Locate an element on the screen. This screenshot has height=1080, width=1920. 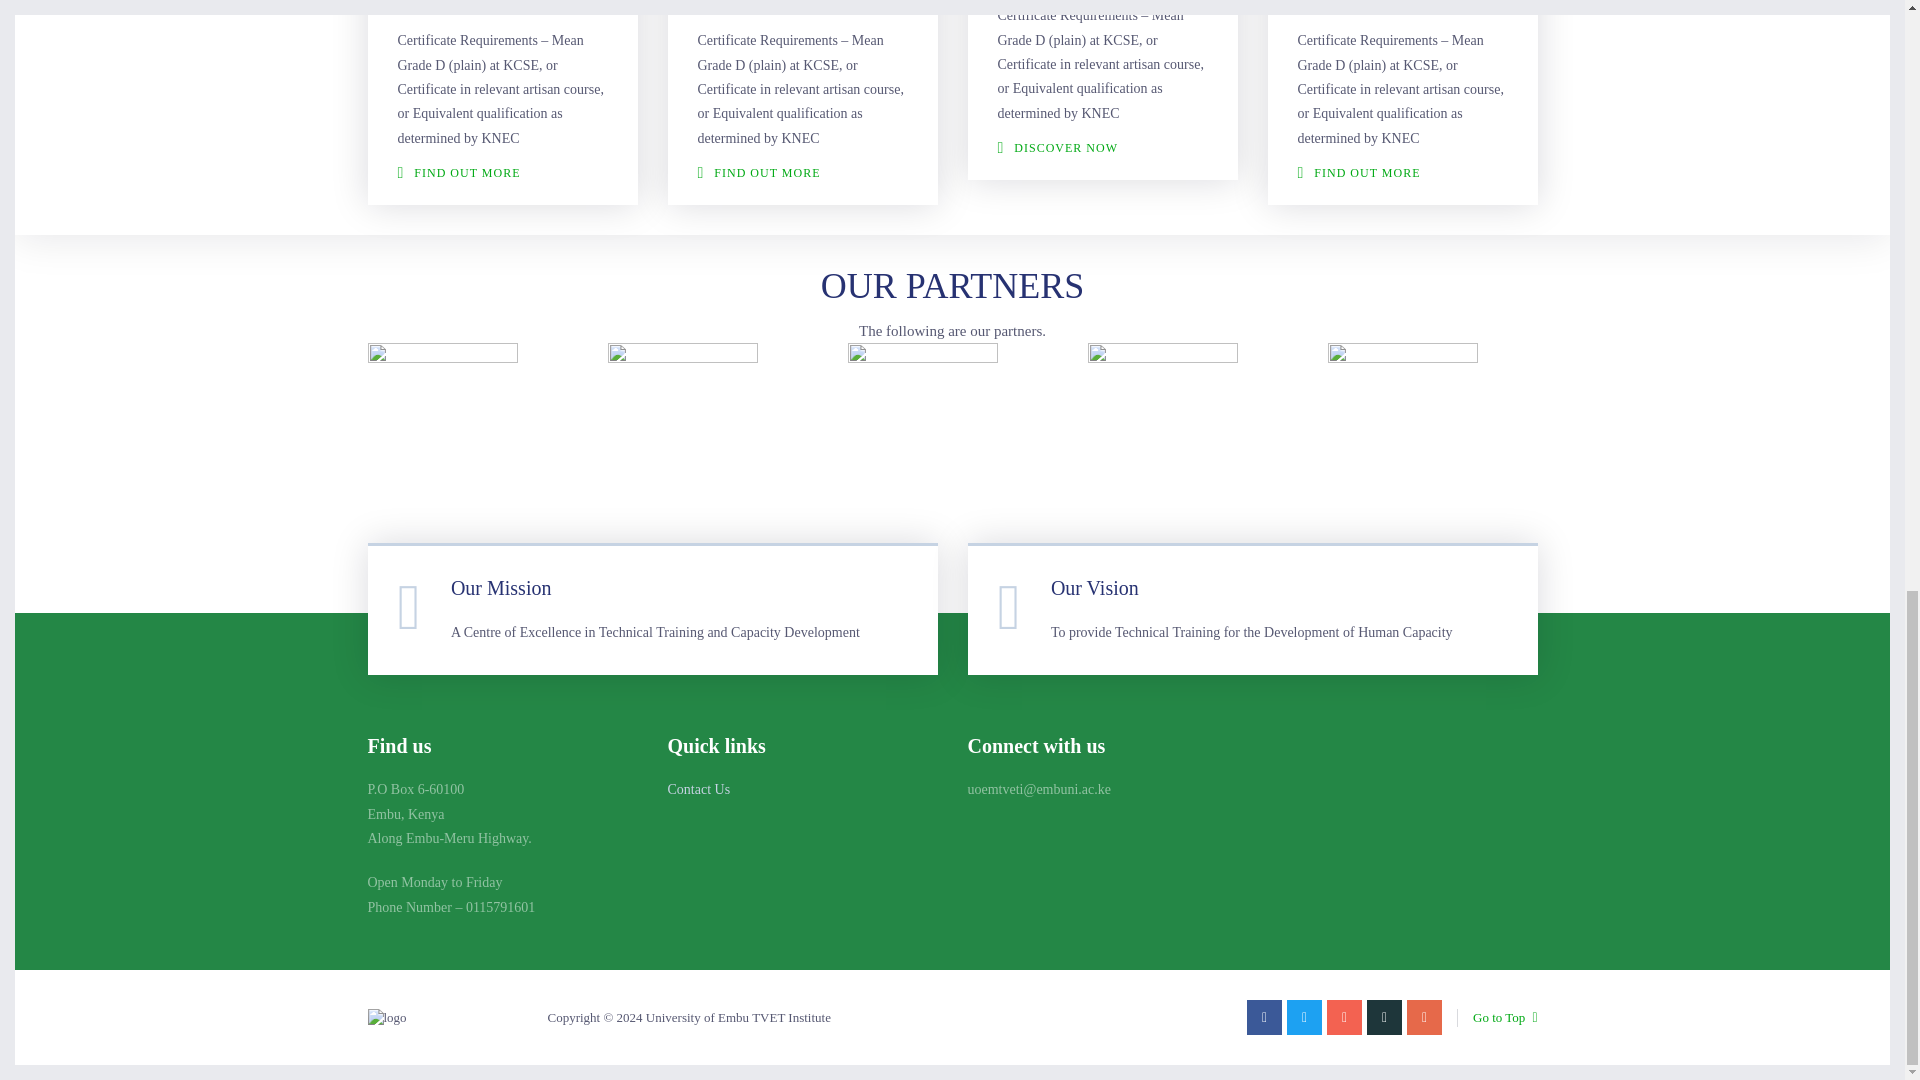
MoE is located at coordinates (1163, 418).